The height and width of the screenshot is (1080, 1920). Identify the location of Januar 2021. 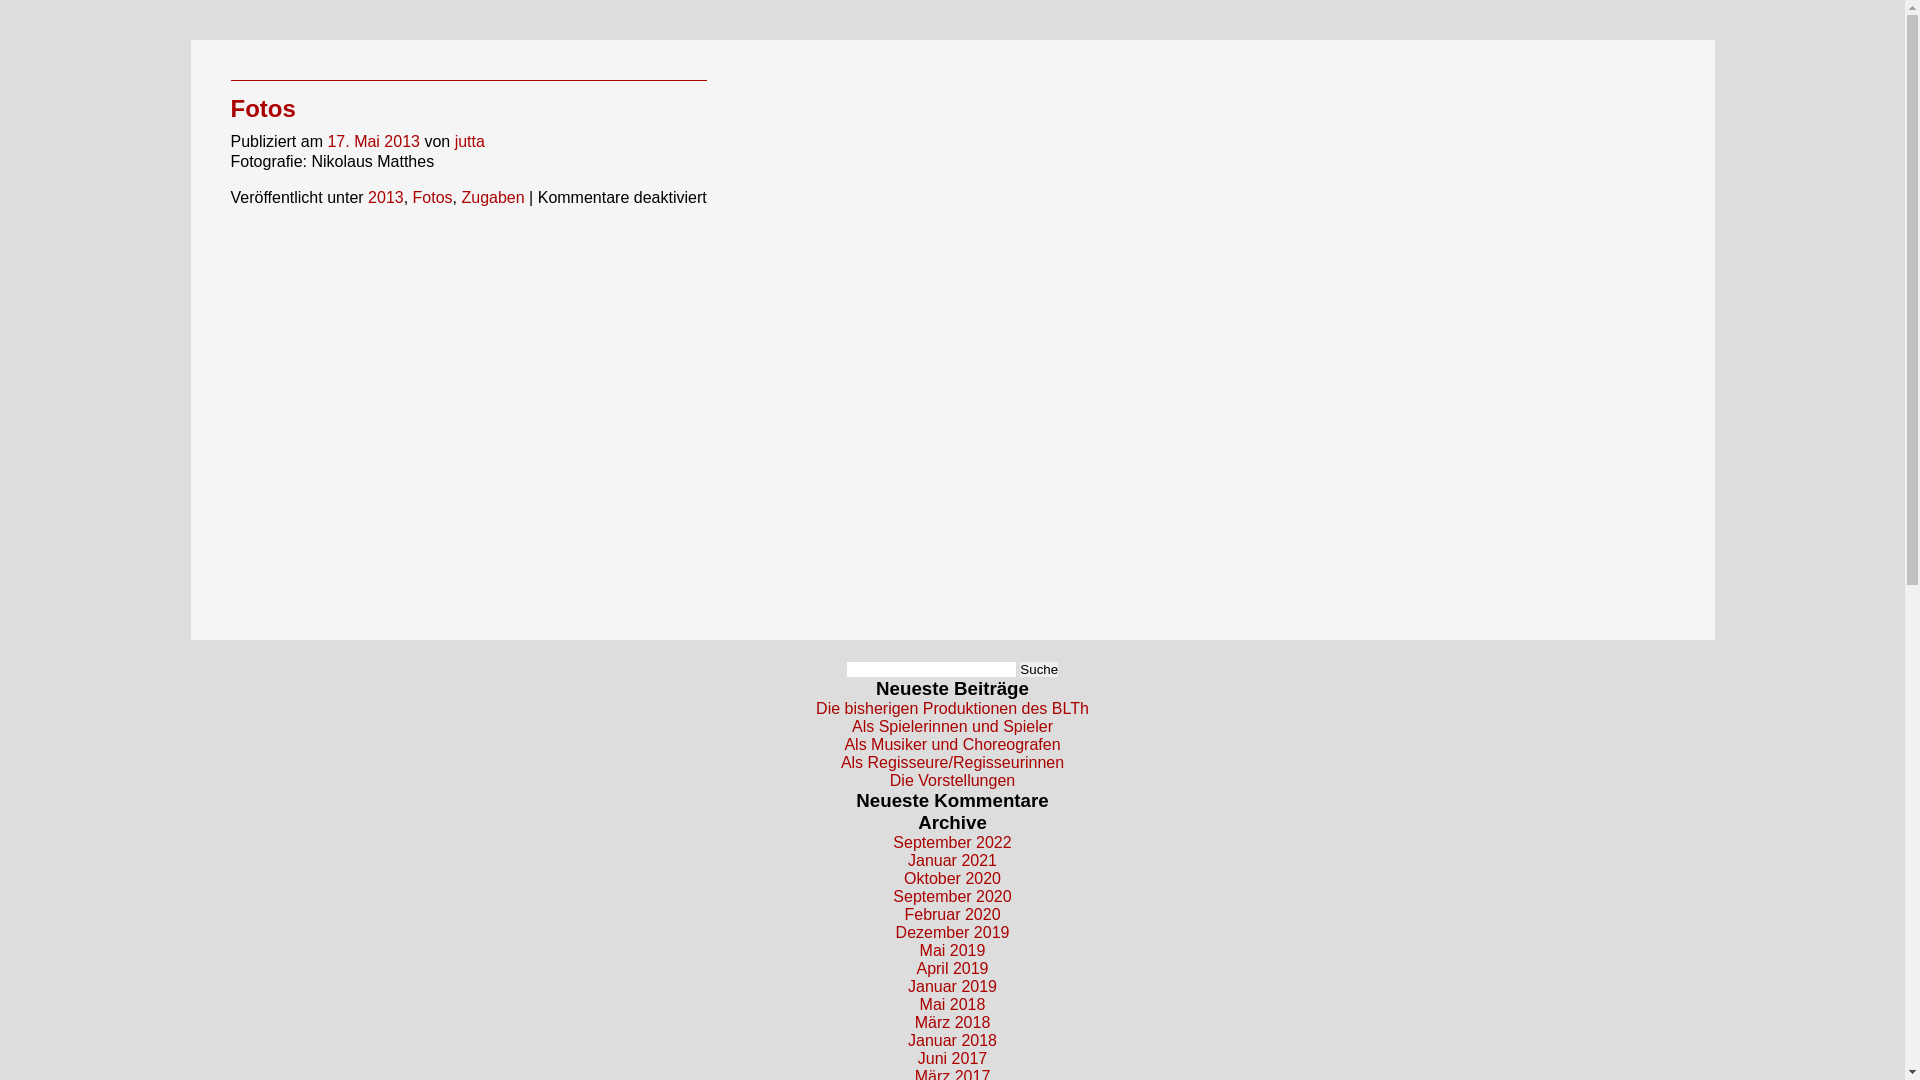
(952, 860).